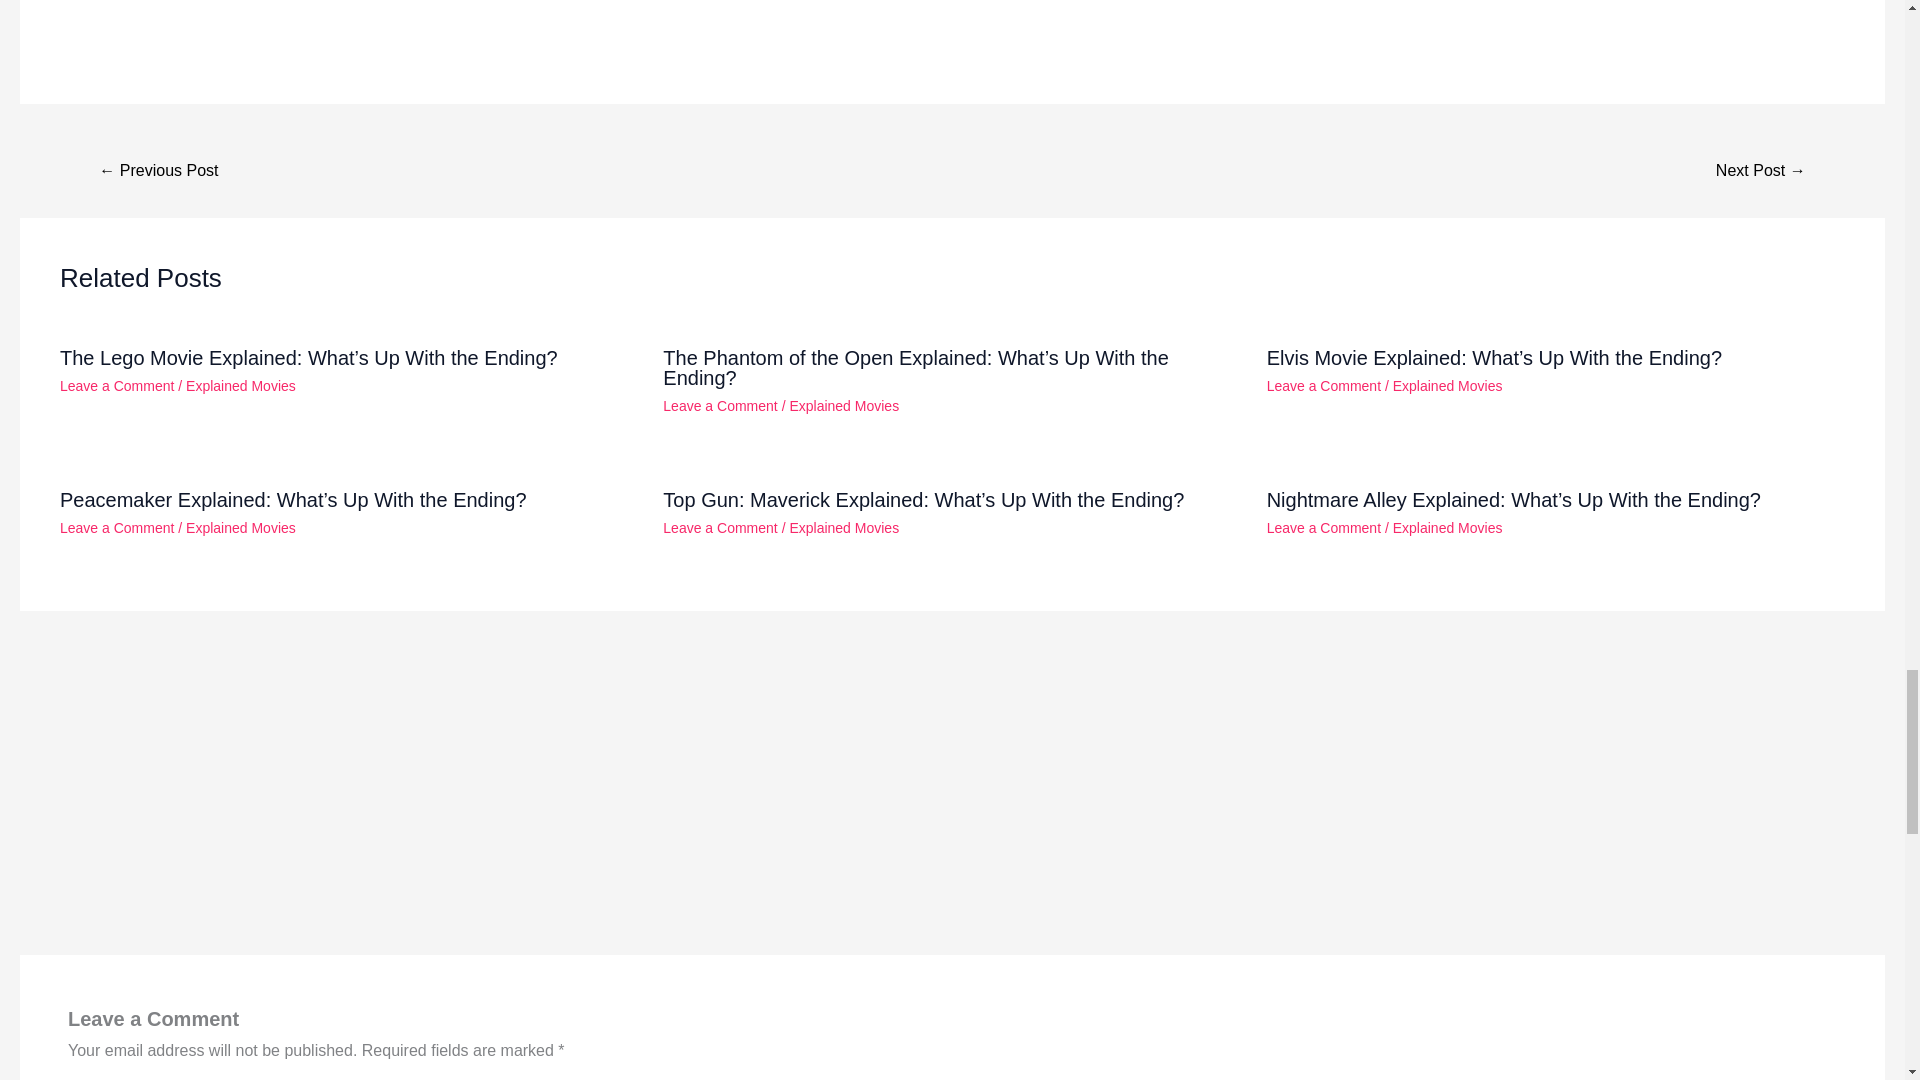  What do you see at coordinates (1324, 386) in the screenshot?
I see `Leave a Comment` at bounding box center [1324, 386].